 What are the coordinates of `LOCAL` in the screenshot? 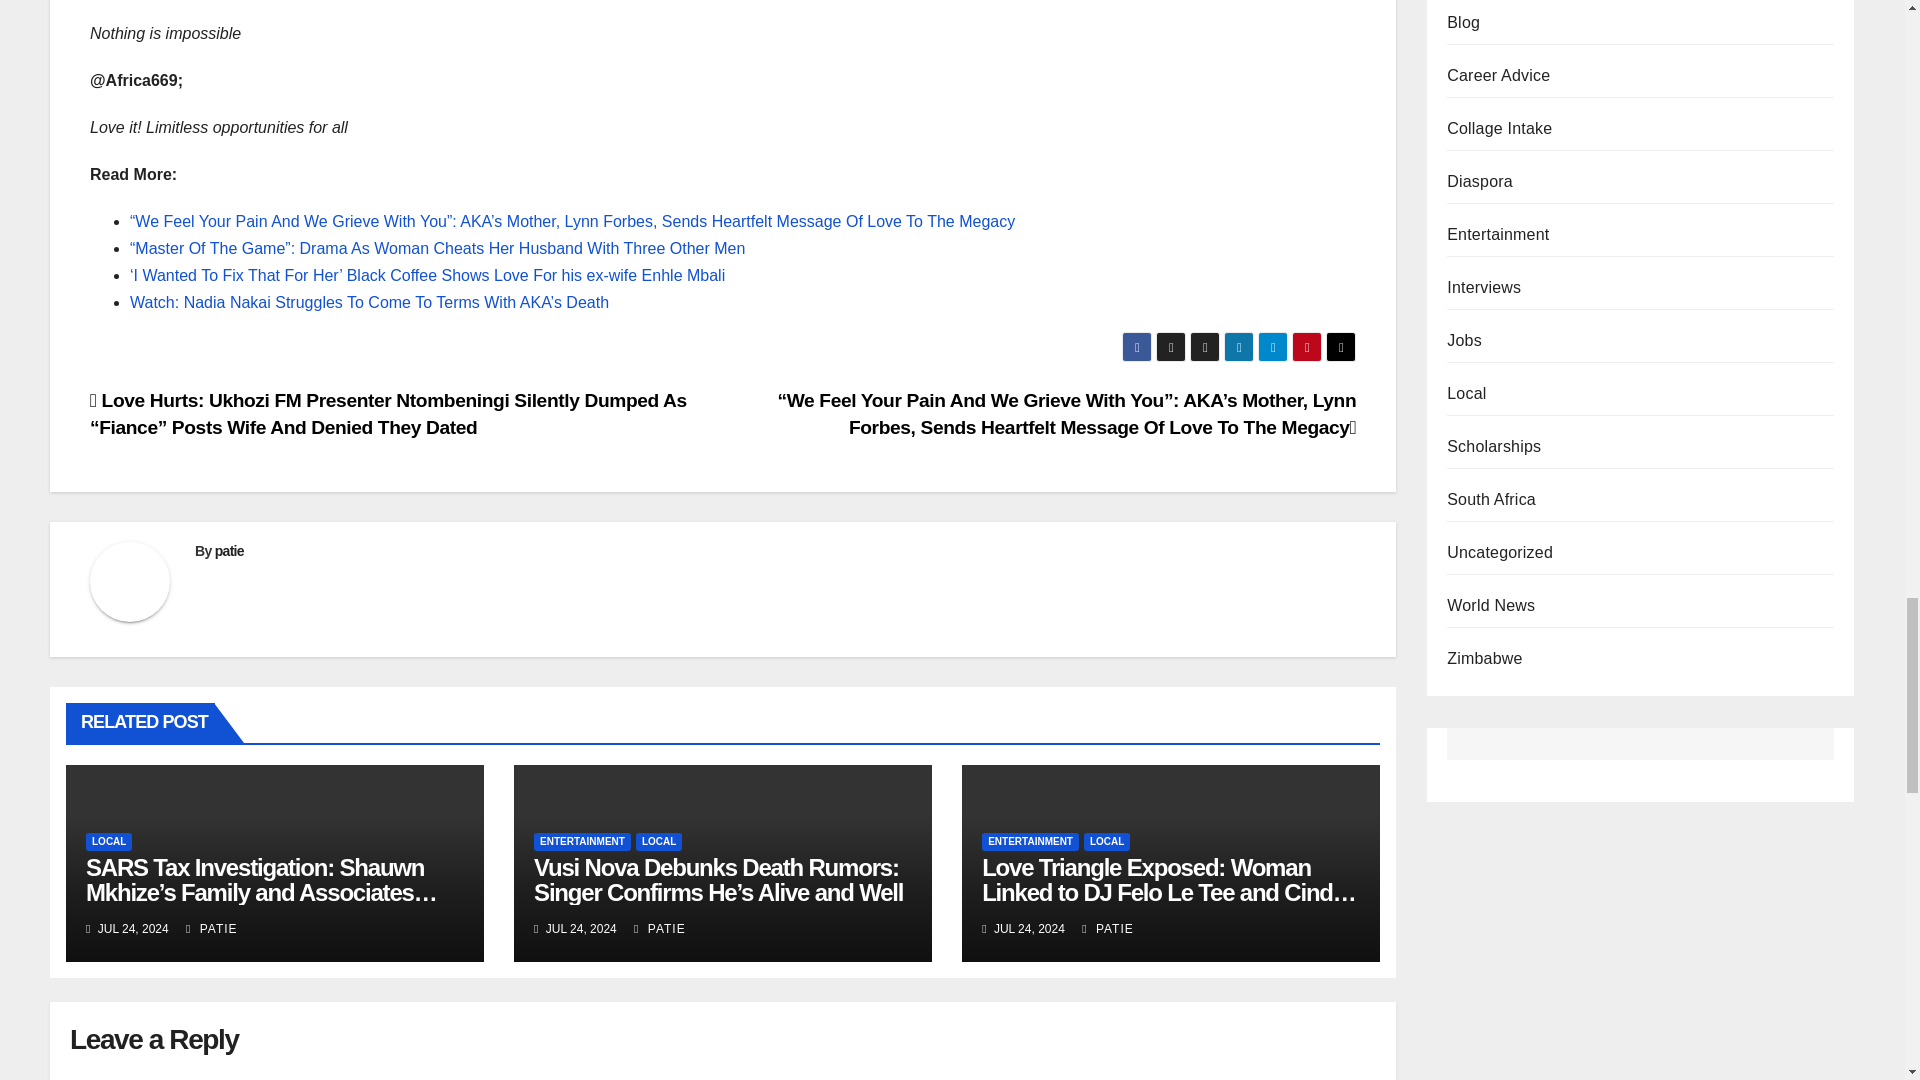 It's located at (658, 842).